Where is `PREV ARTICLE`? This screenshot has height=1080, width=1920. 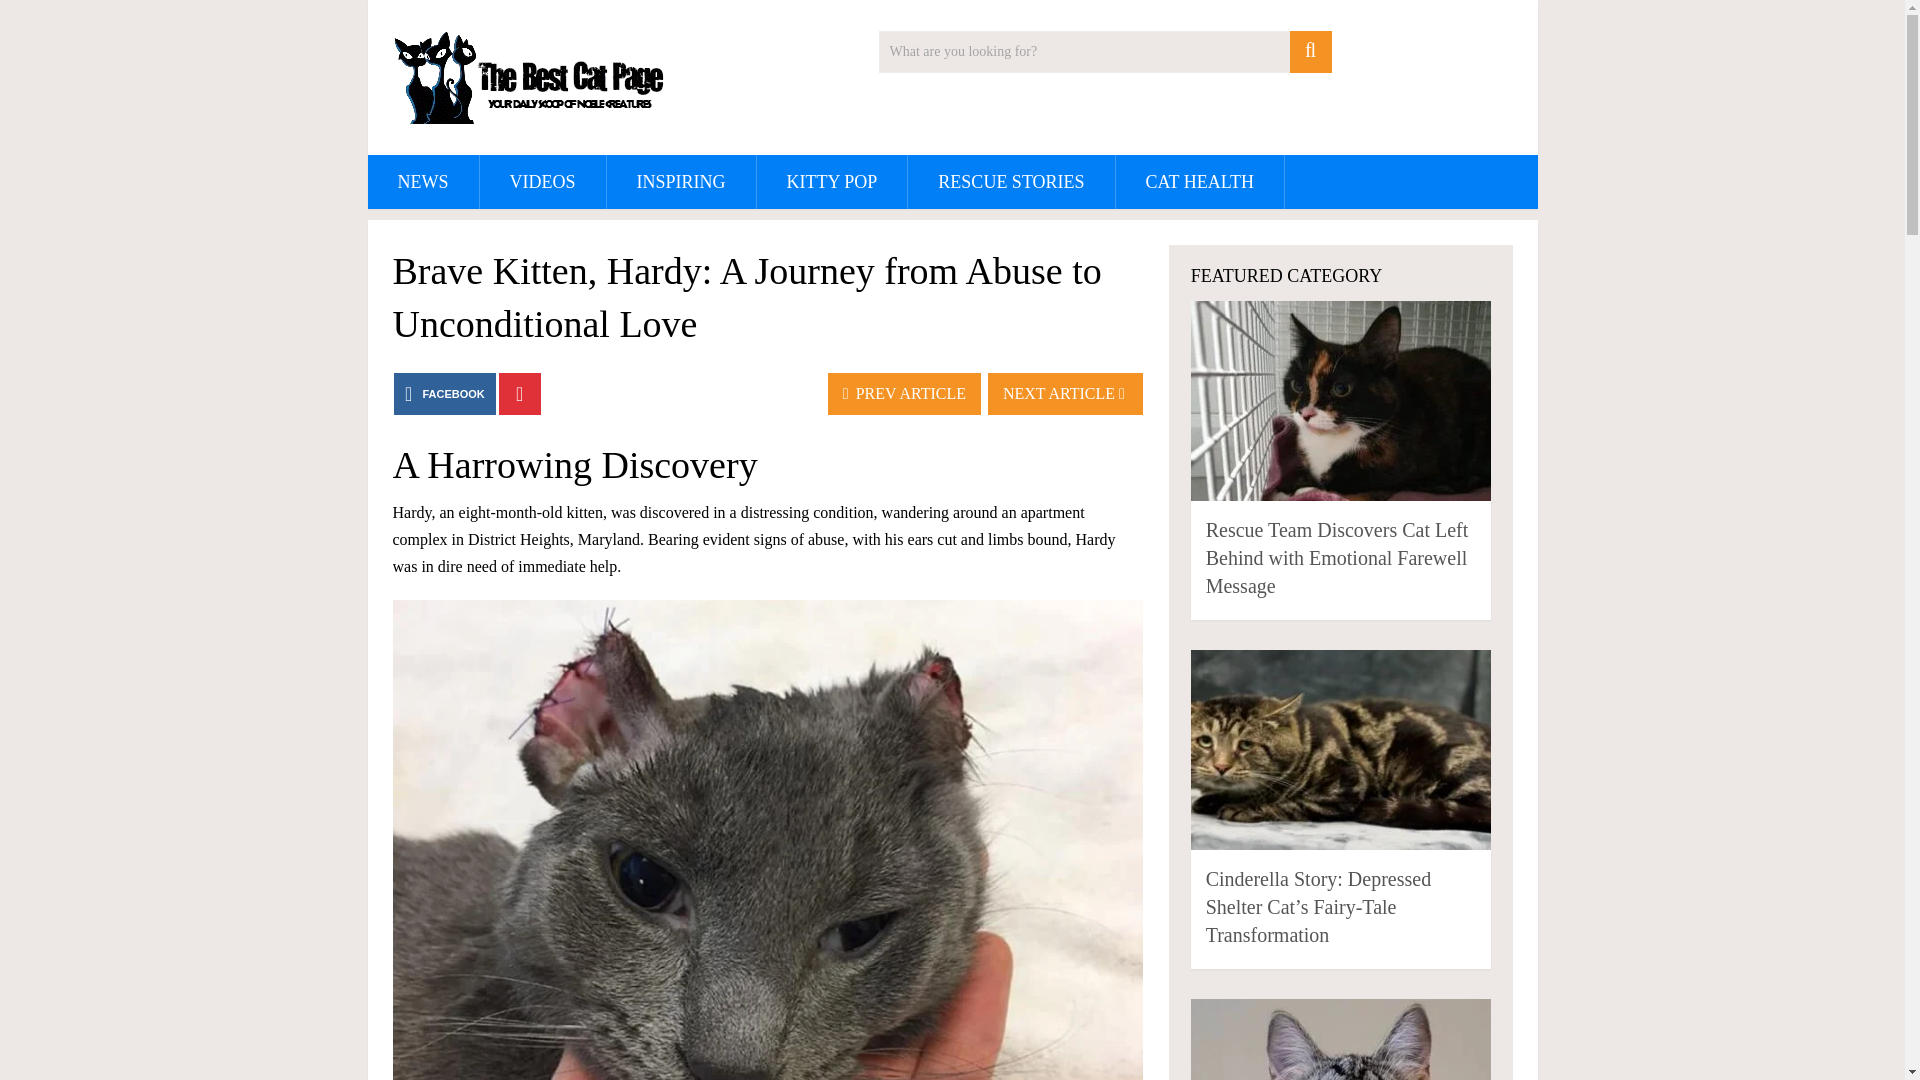
PREV ARTICLE is located at coordinates (904, 393).